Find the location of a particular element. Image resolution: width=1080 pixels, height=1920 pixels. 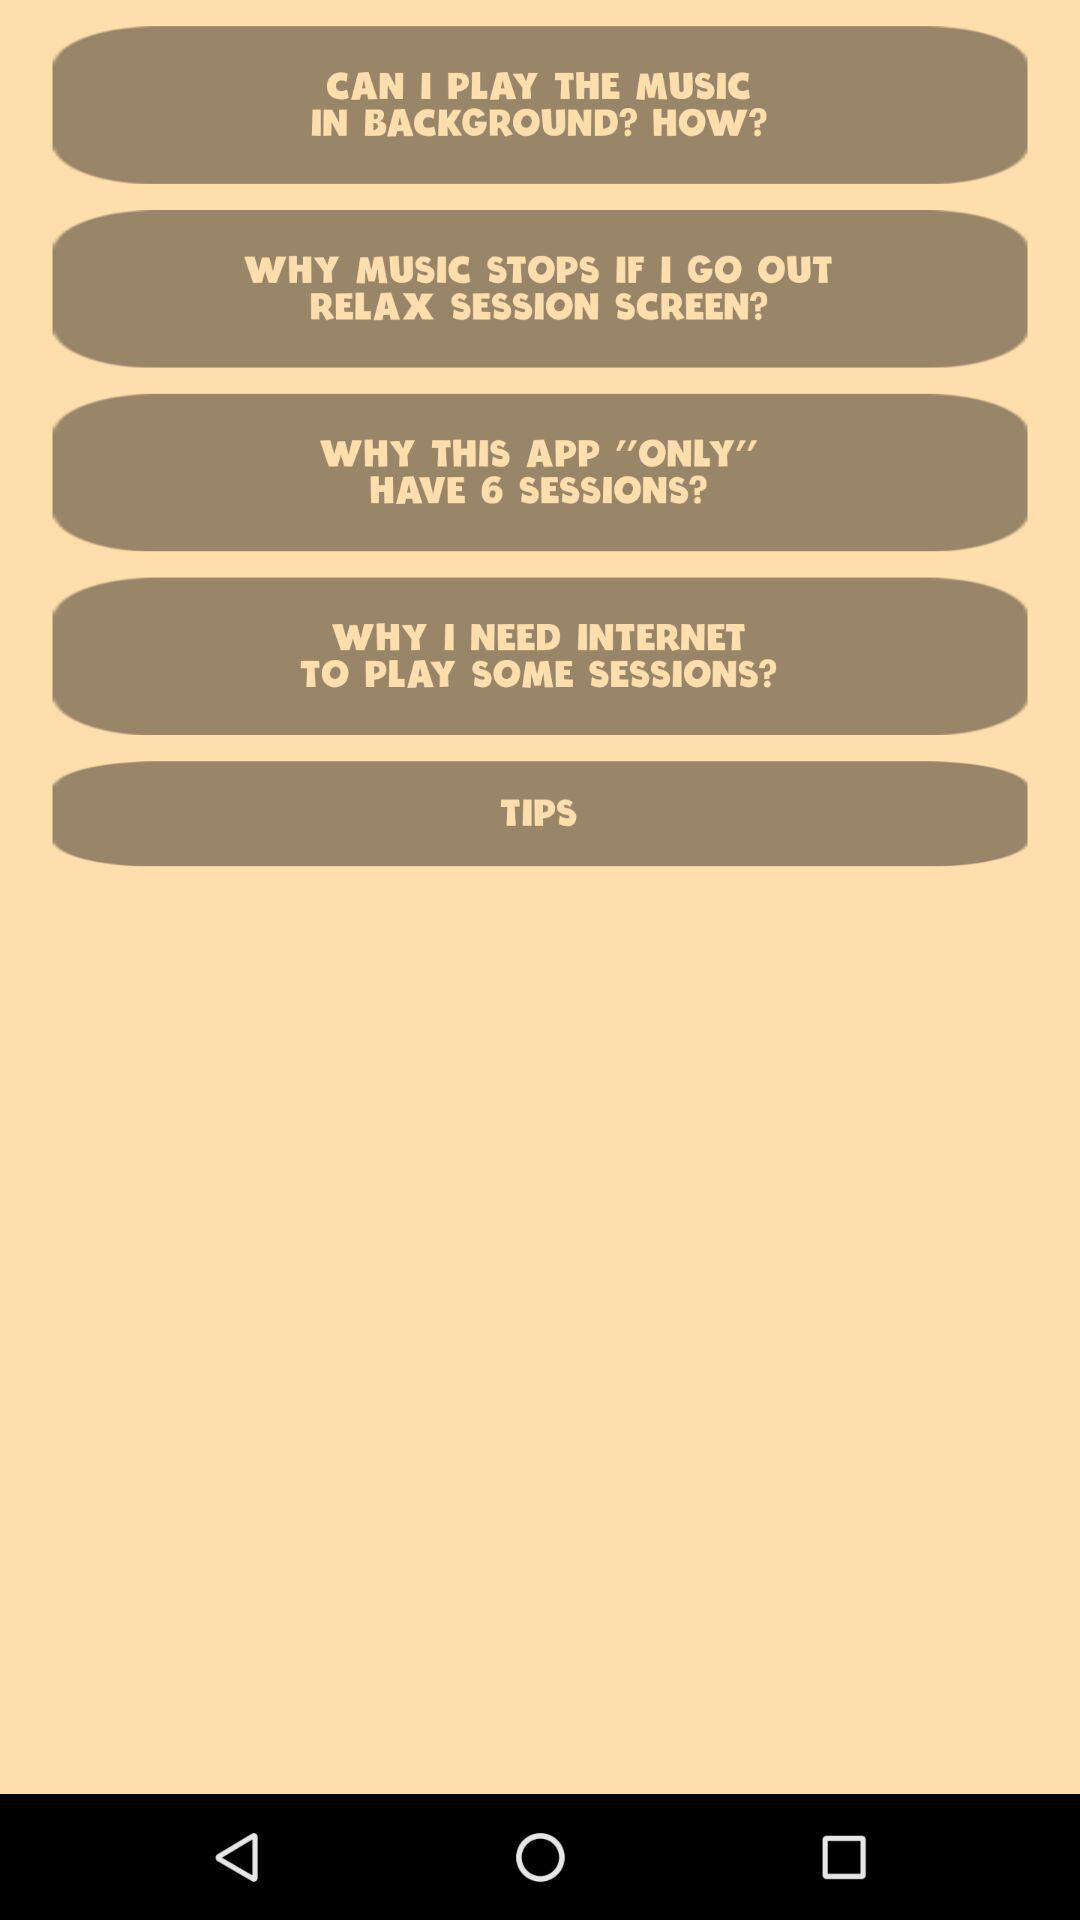

swipe to why music stops item is located at coordinates (540, 288).